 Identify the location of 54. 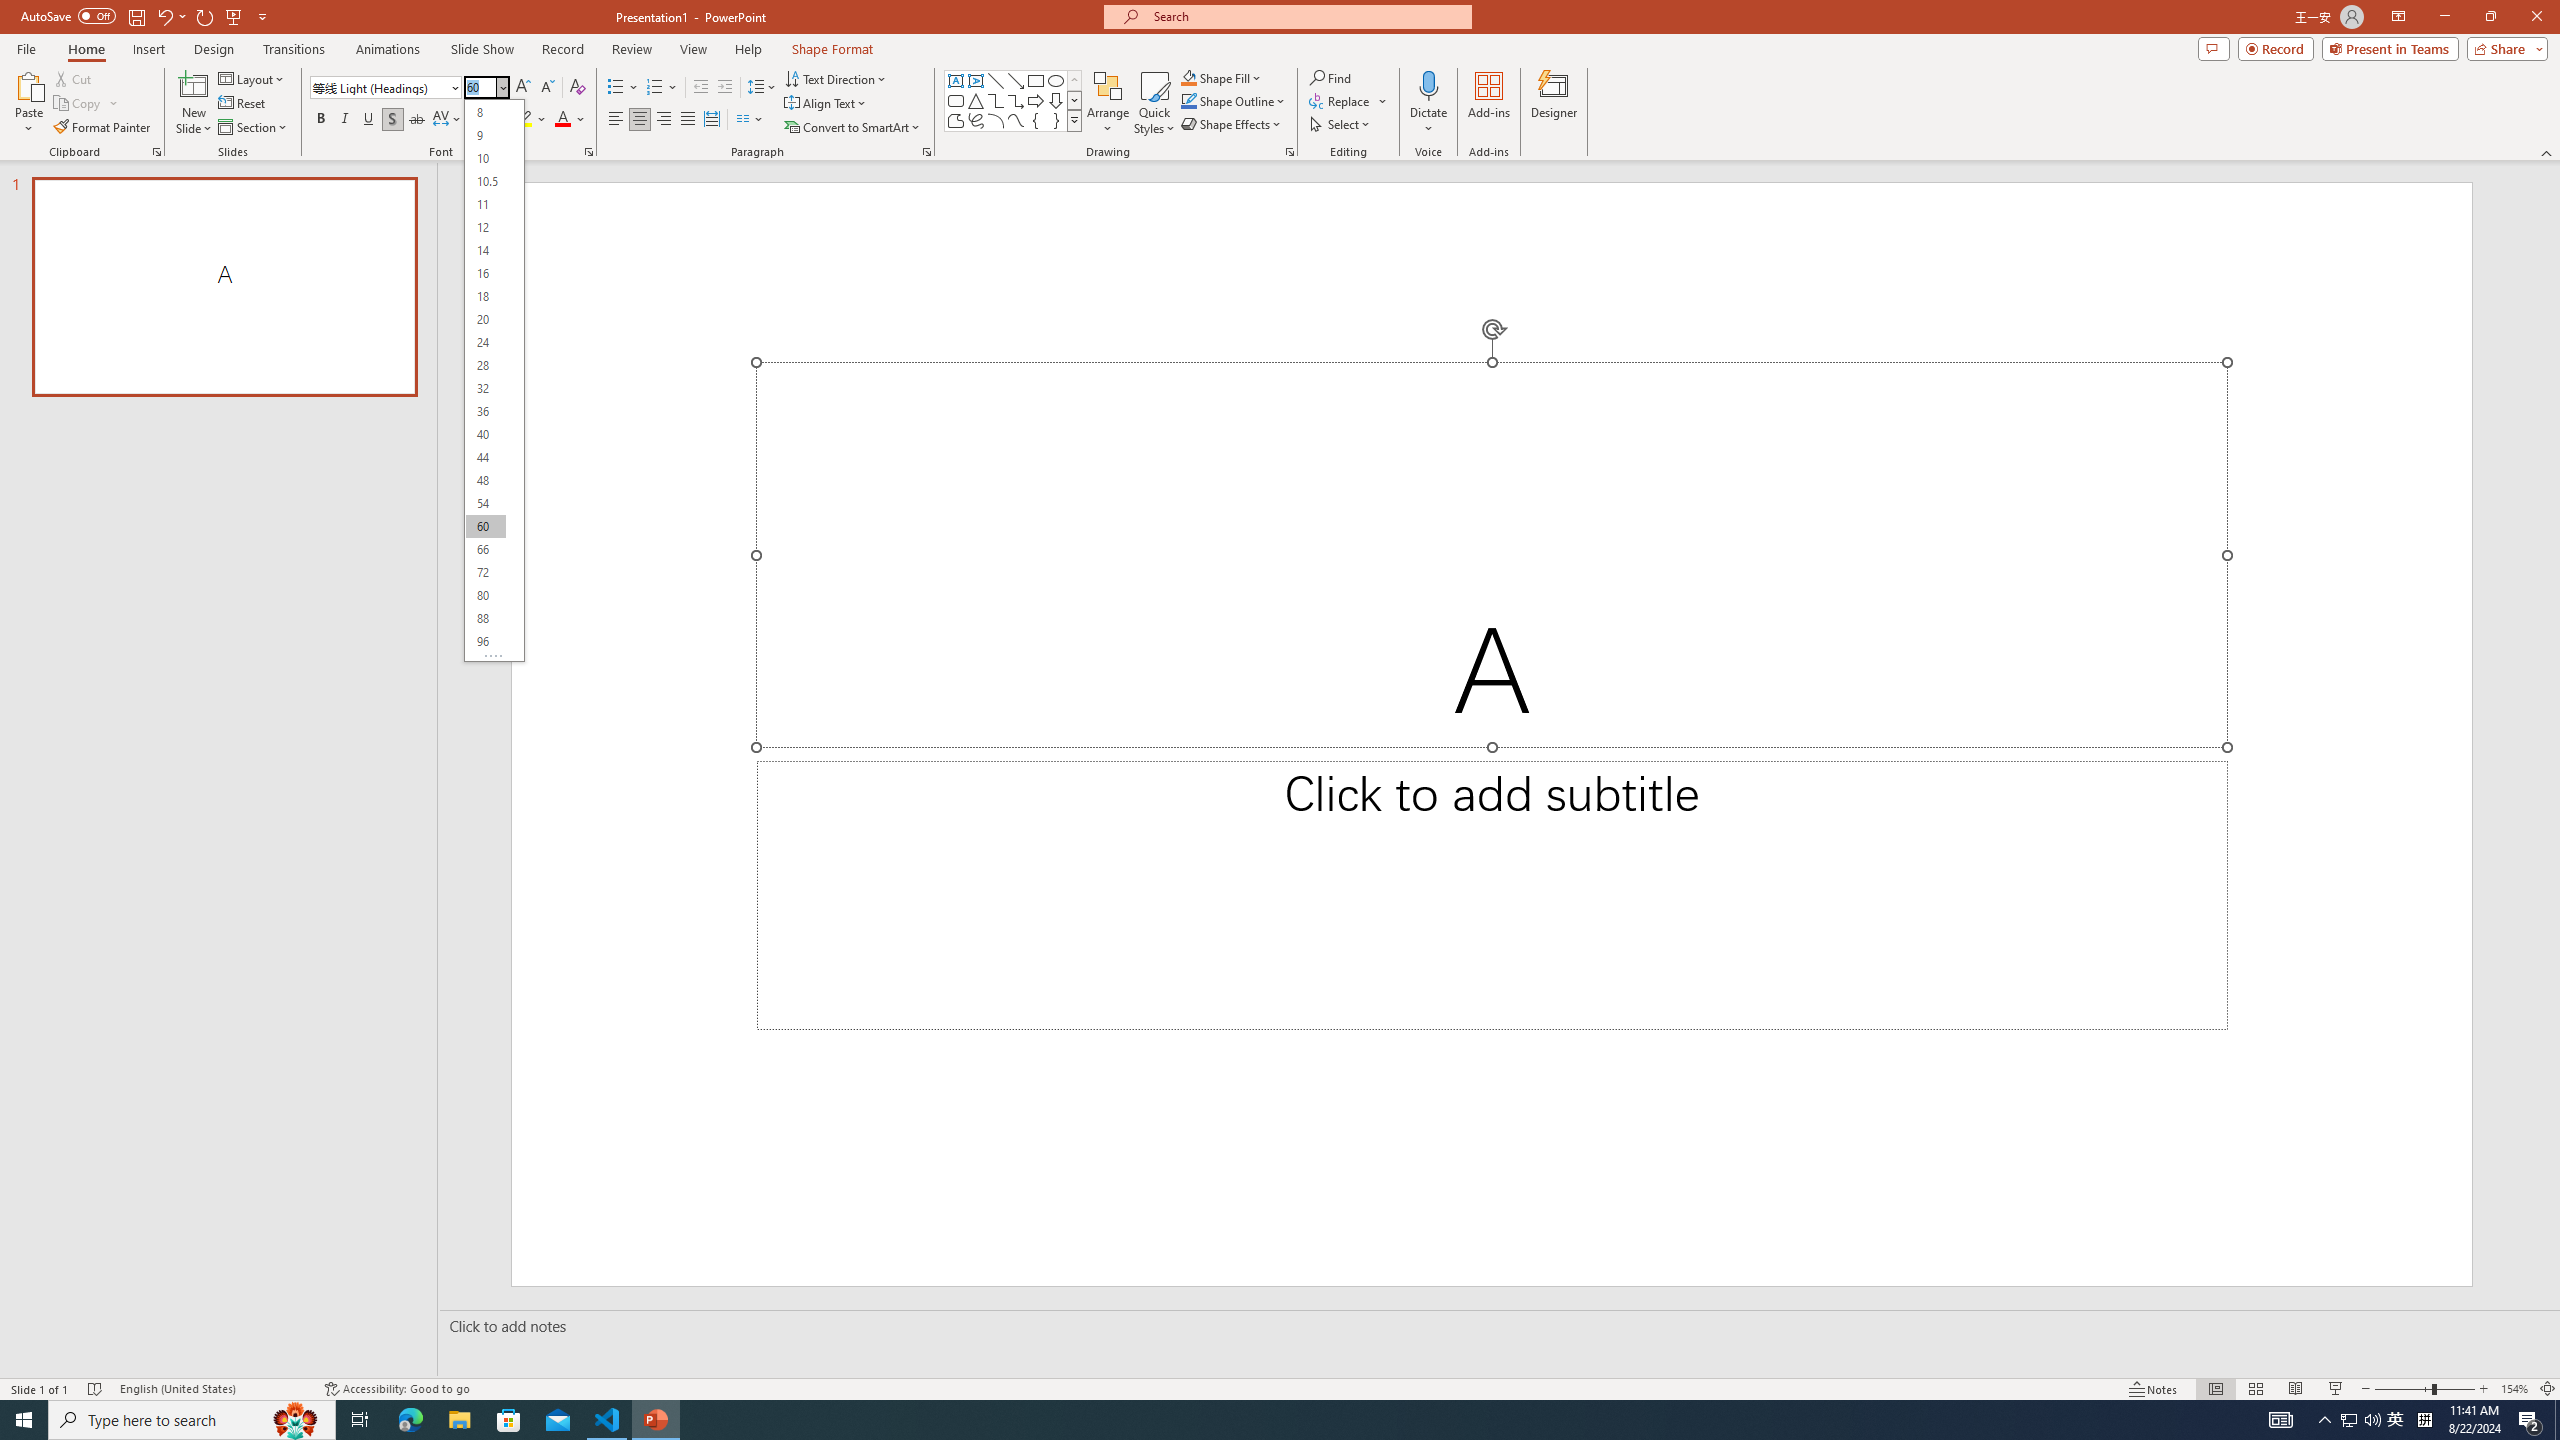
(486, 504).